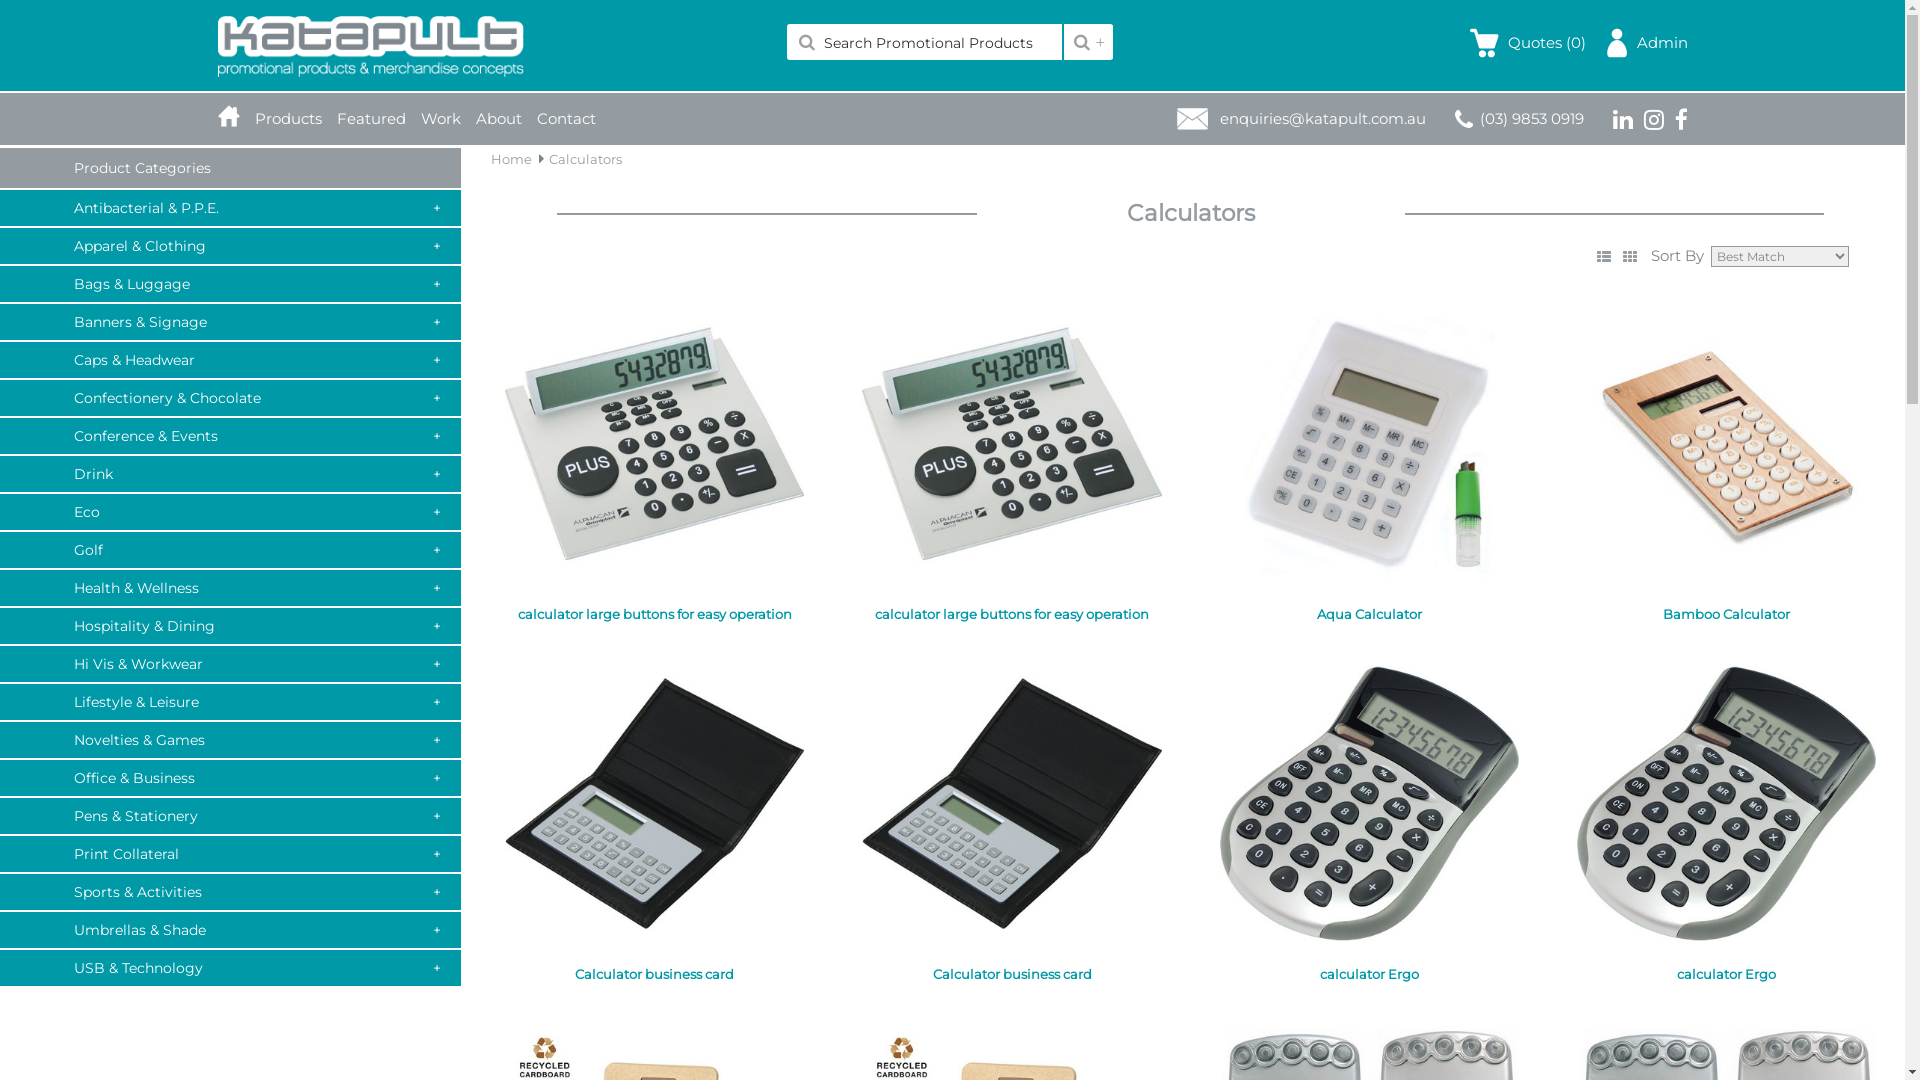  What do you see at coordinates (1370, 458) in the screenshot?
I see `Aqua Calculator` at bounding box center [1370, 458].